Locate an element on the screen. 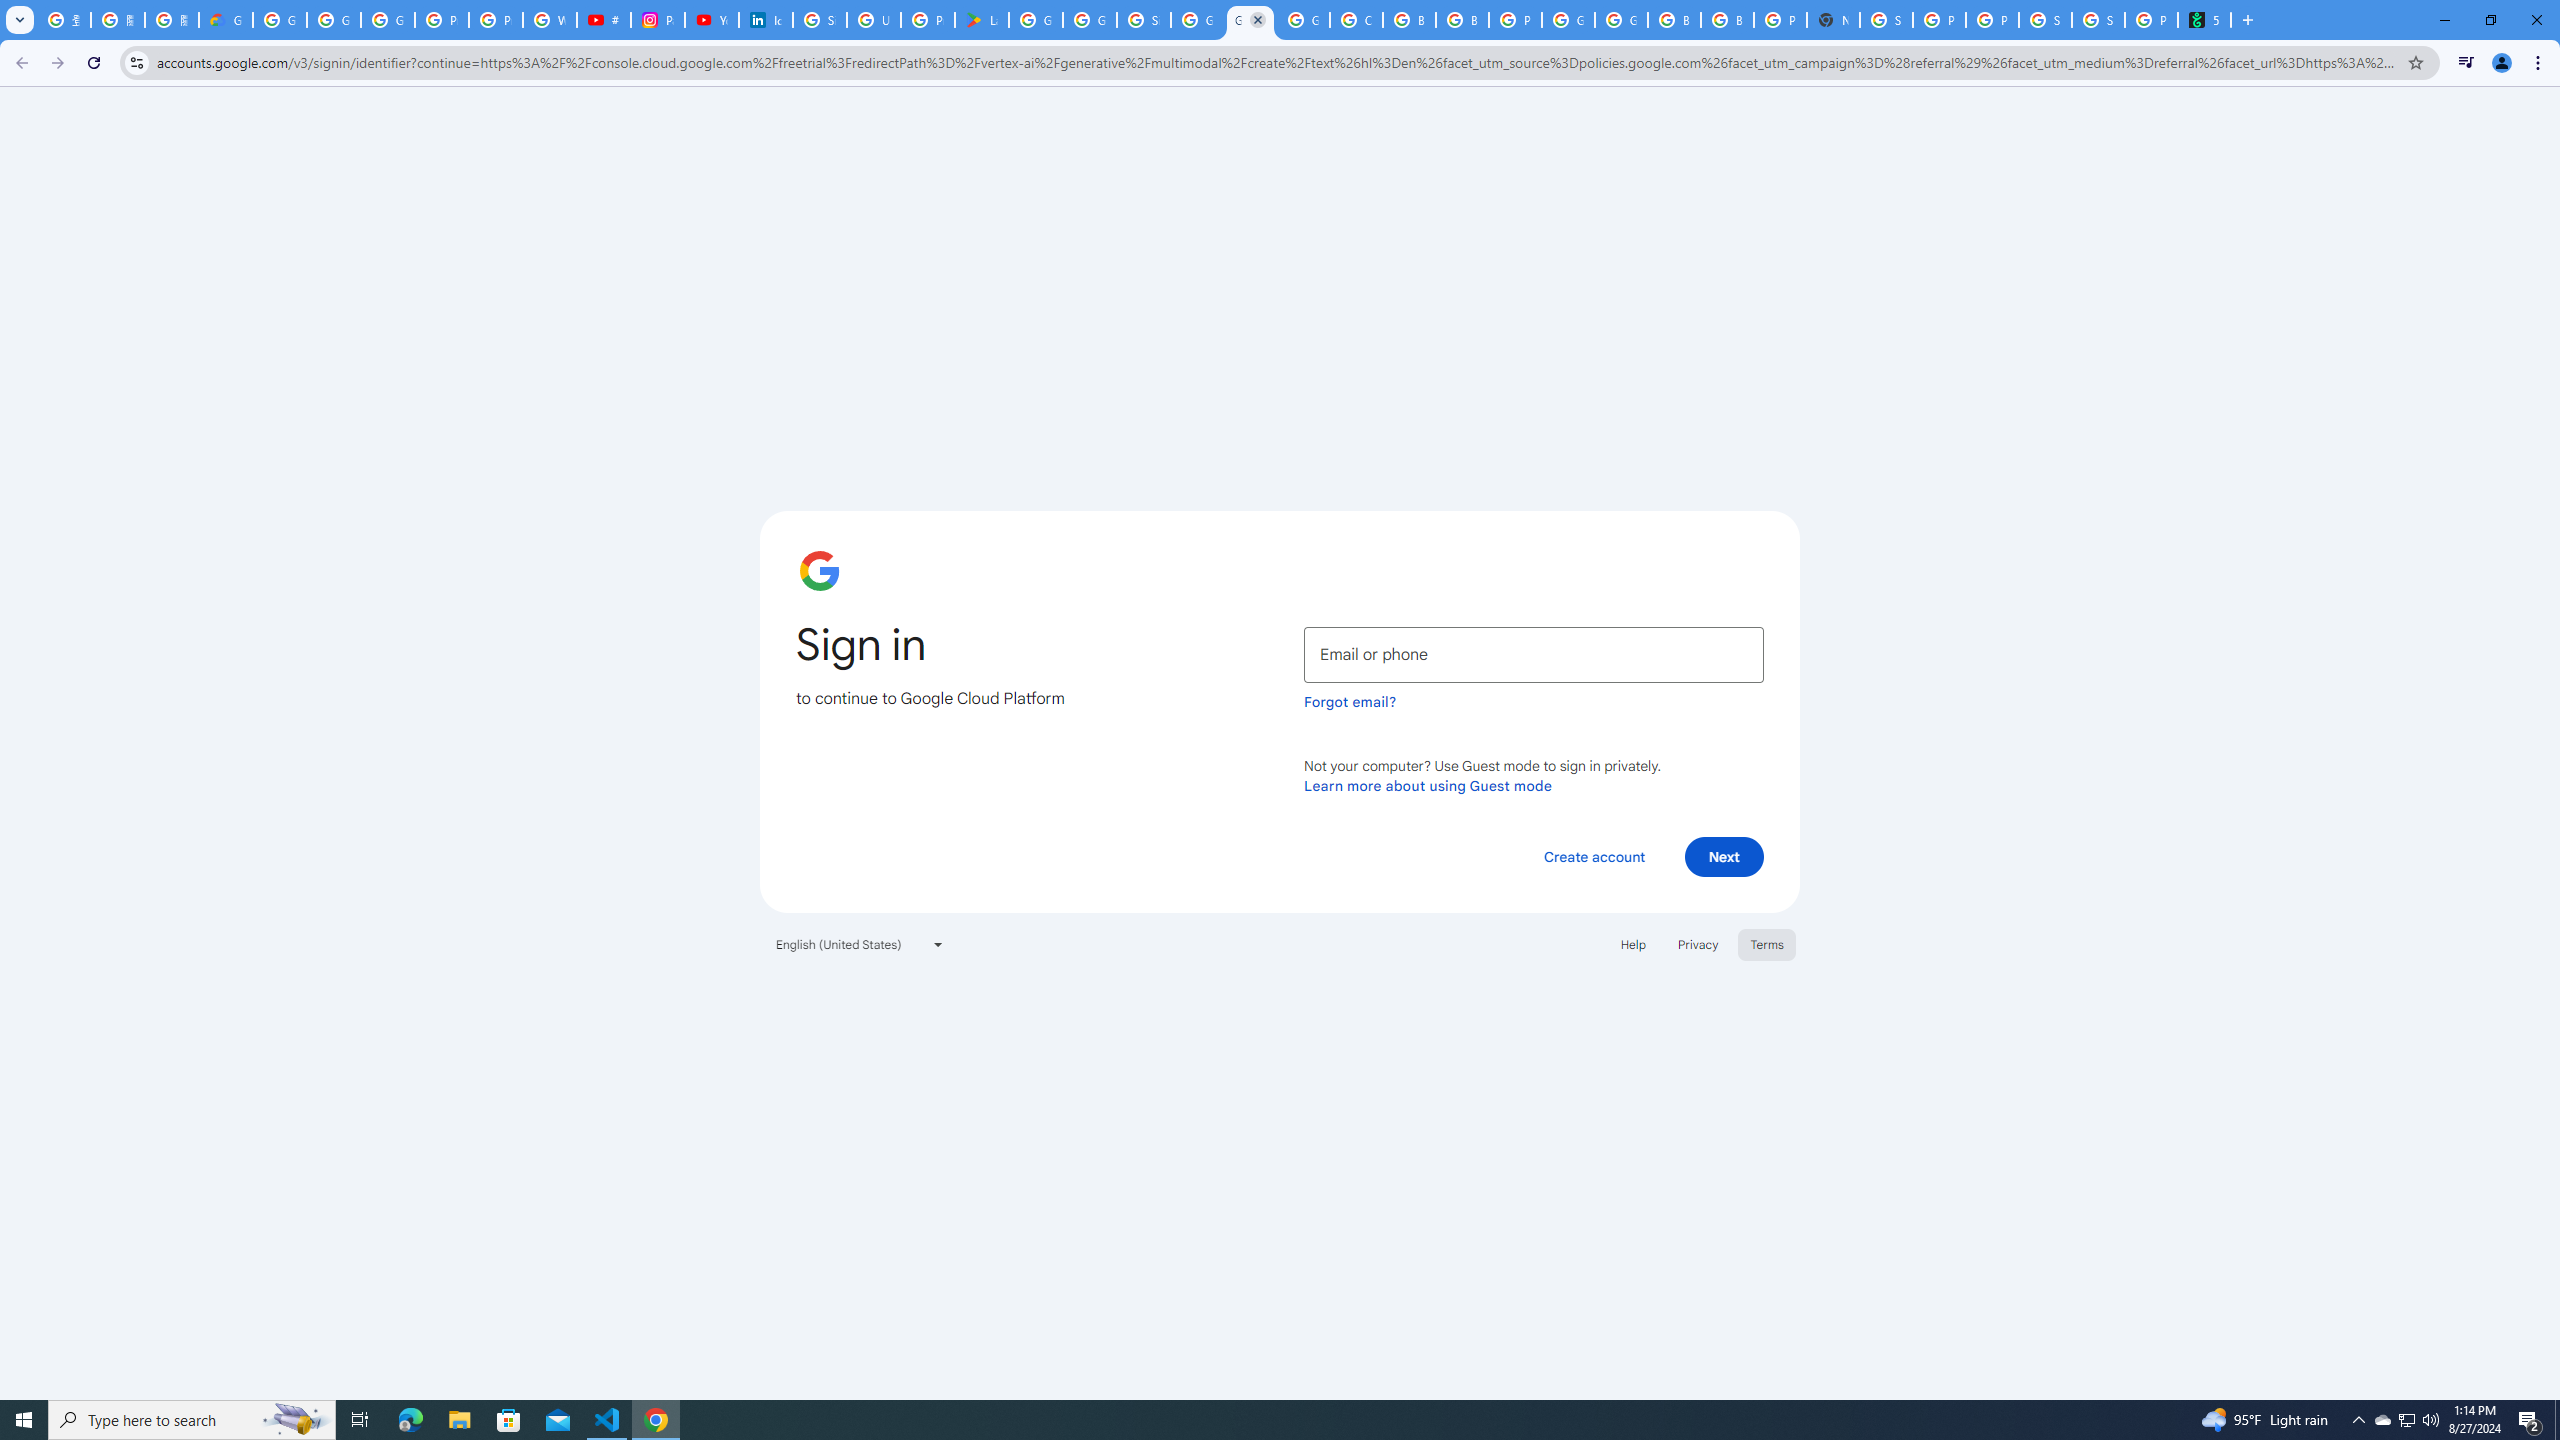 The image size is (2560, 1440). Google Cloud Platform is located at coordinates (1250, 20).